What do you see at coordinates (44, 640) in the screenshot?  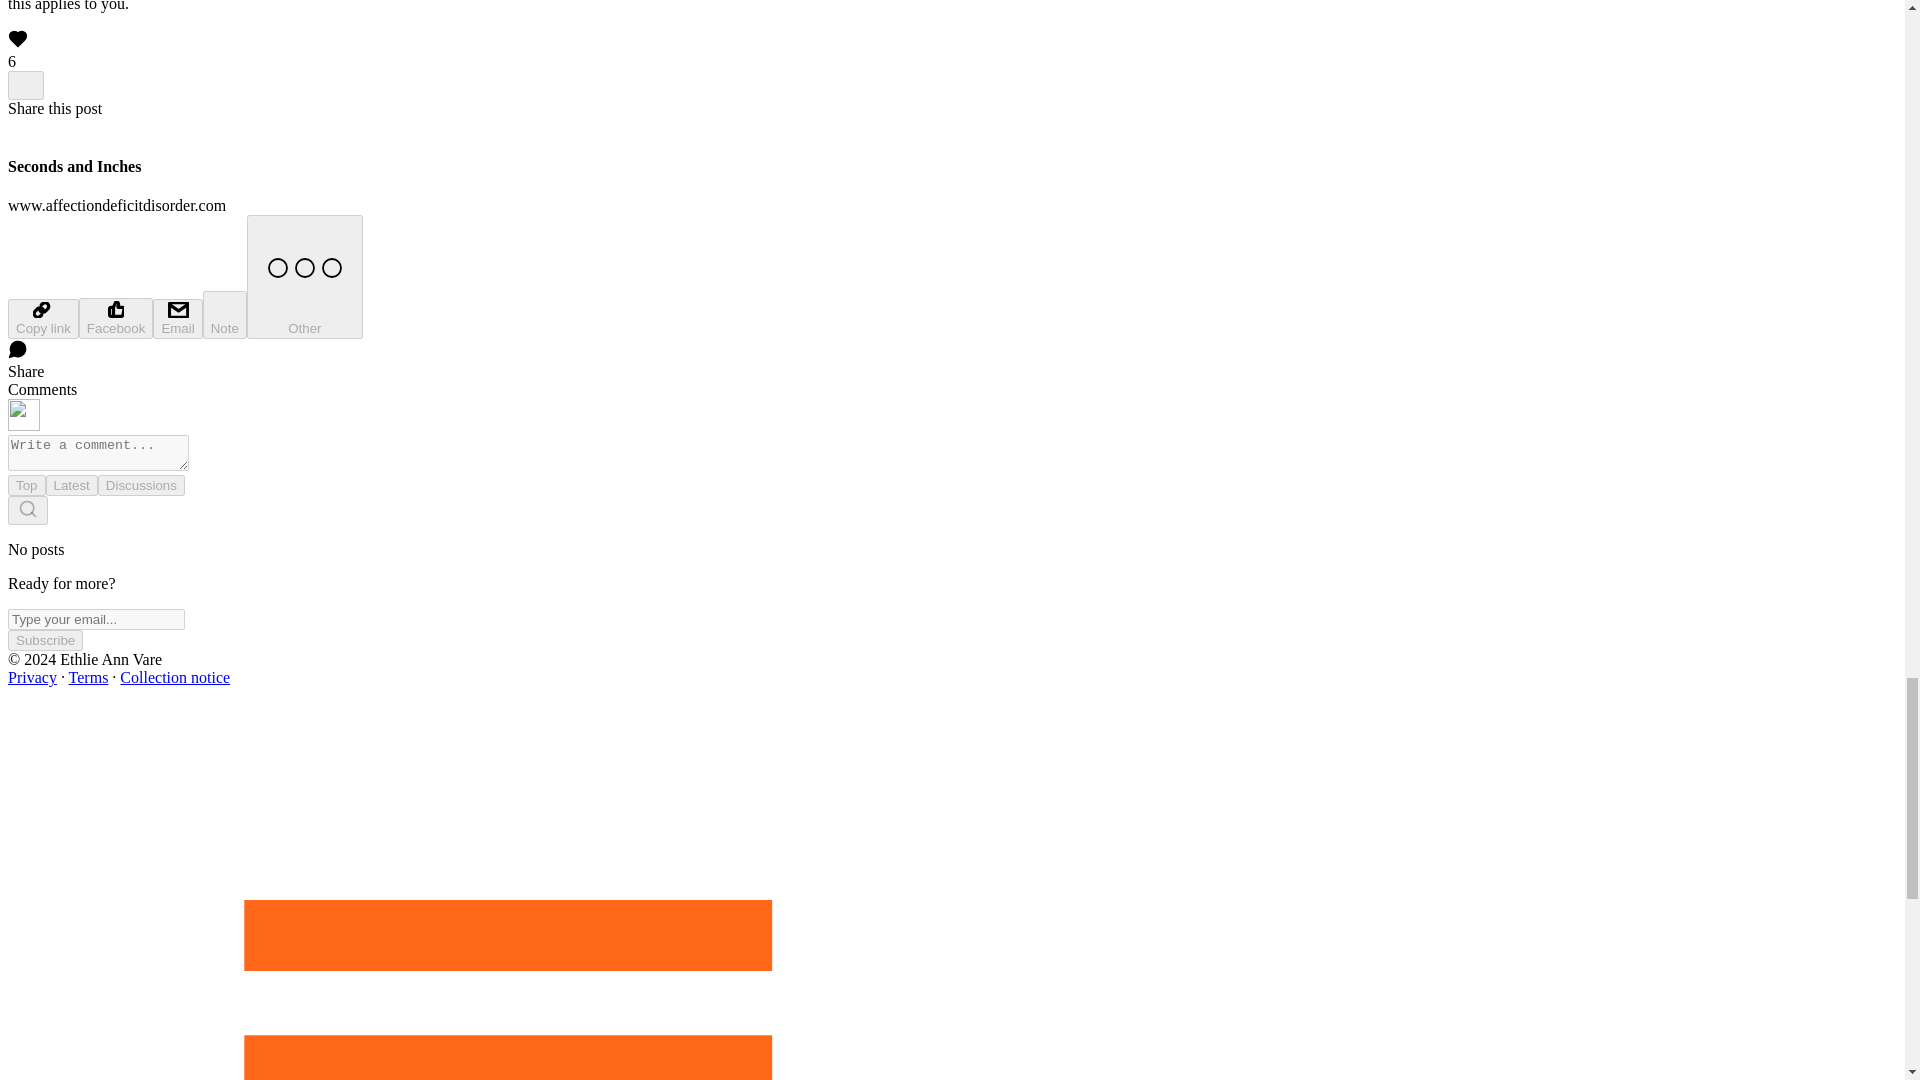 I see `Subscribe` at bounding box center [44, 640].